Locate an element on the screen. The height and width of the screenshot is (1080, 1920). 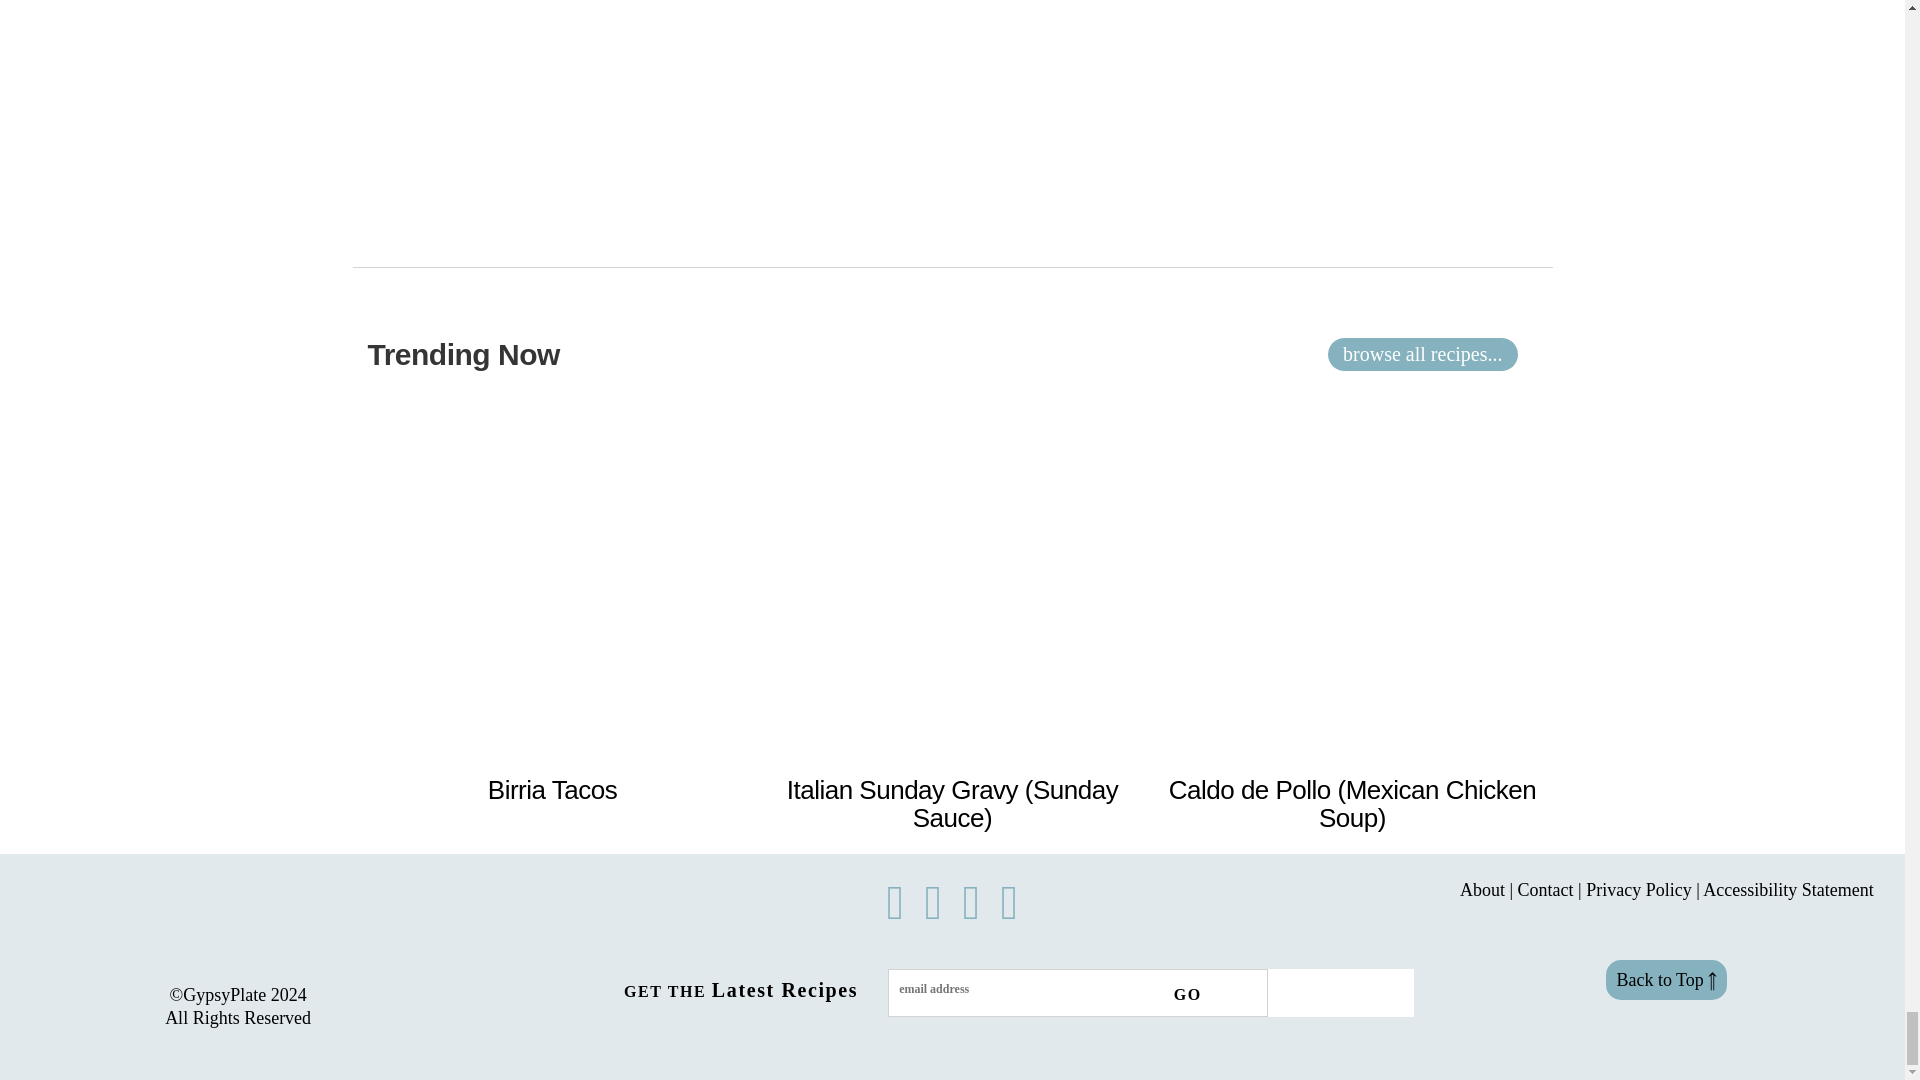
Flank Steak Fajitas is located at coordinates (1352, 804).